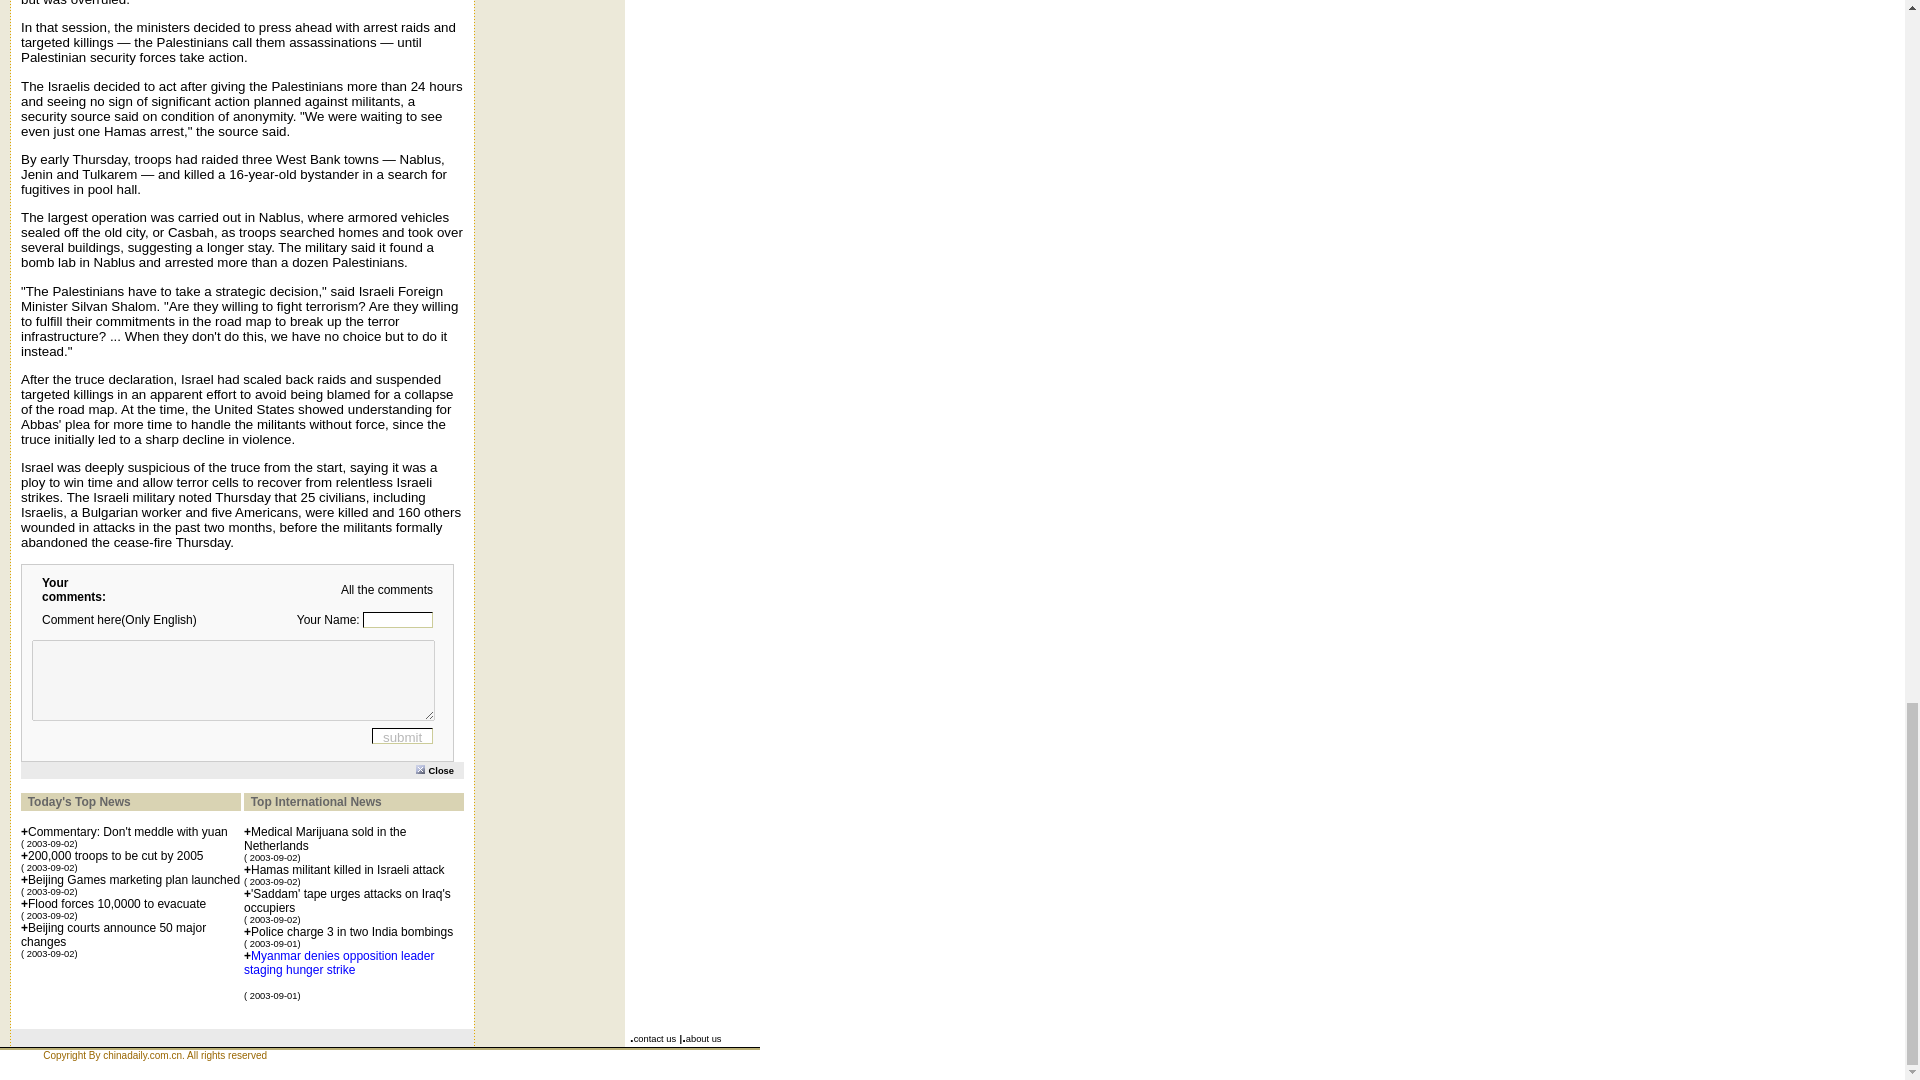 The width and height of the screenshot is (1920, 1080). I want to click on Myanmar denies opposition leader staging hunger strike, so click(338, 963).